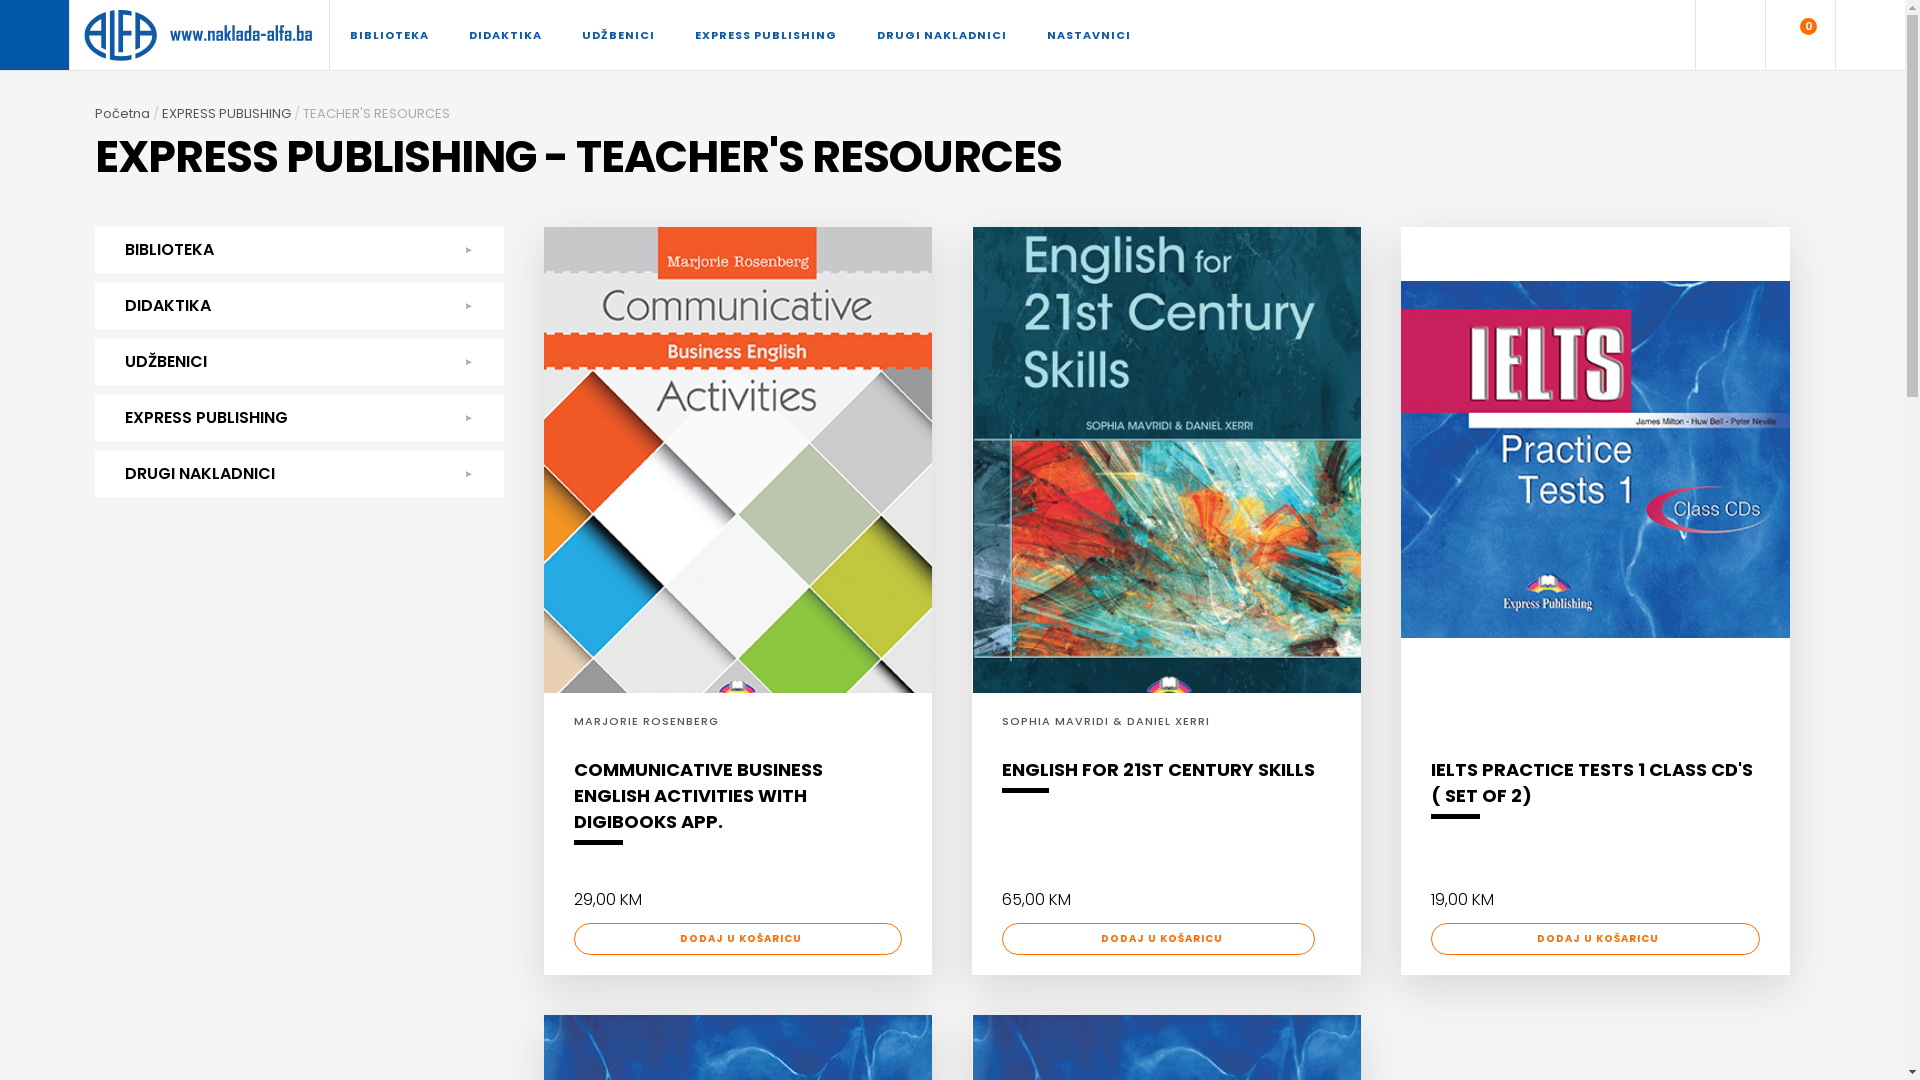 Image resolution: width=1920 pixels, height=1080 pixels. What do you see at coordinates (766, 35) in the screenshot?
I see `EXPRESS PUBLISHING` at bounding box center [766, 35].